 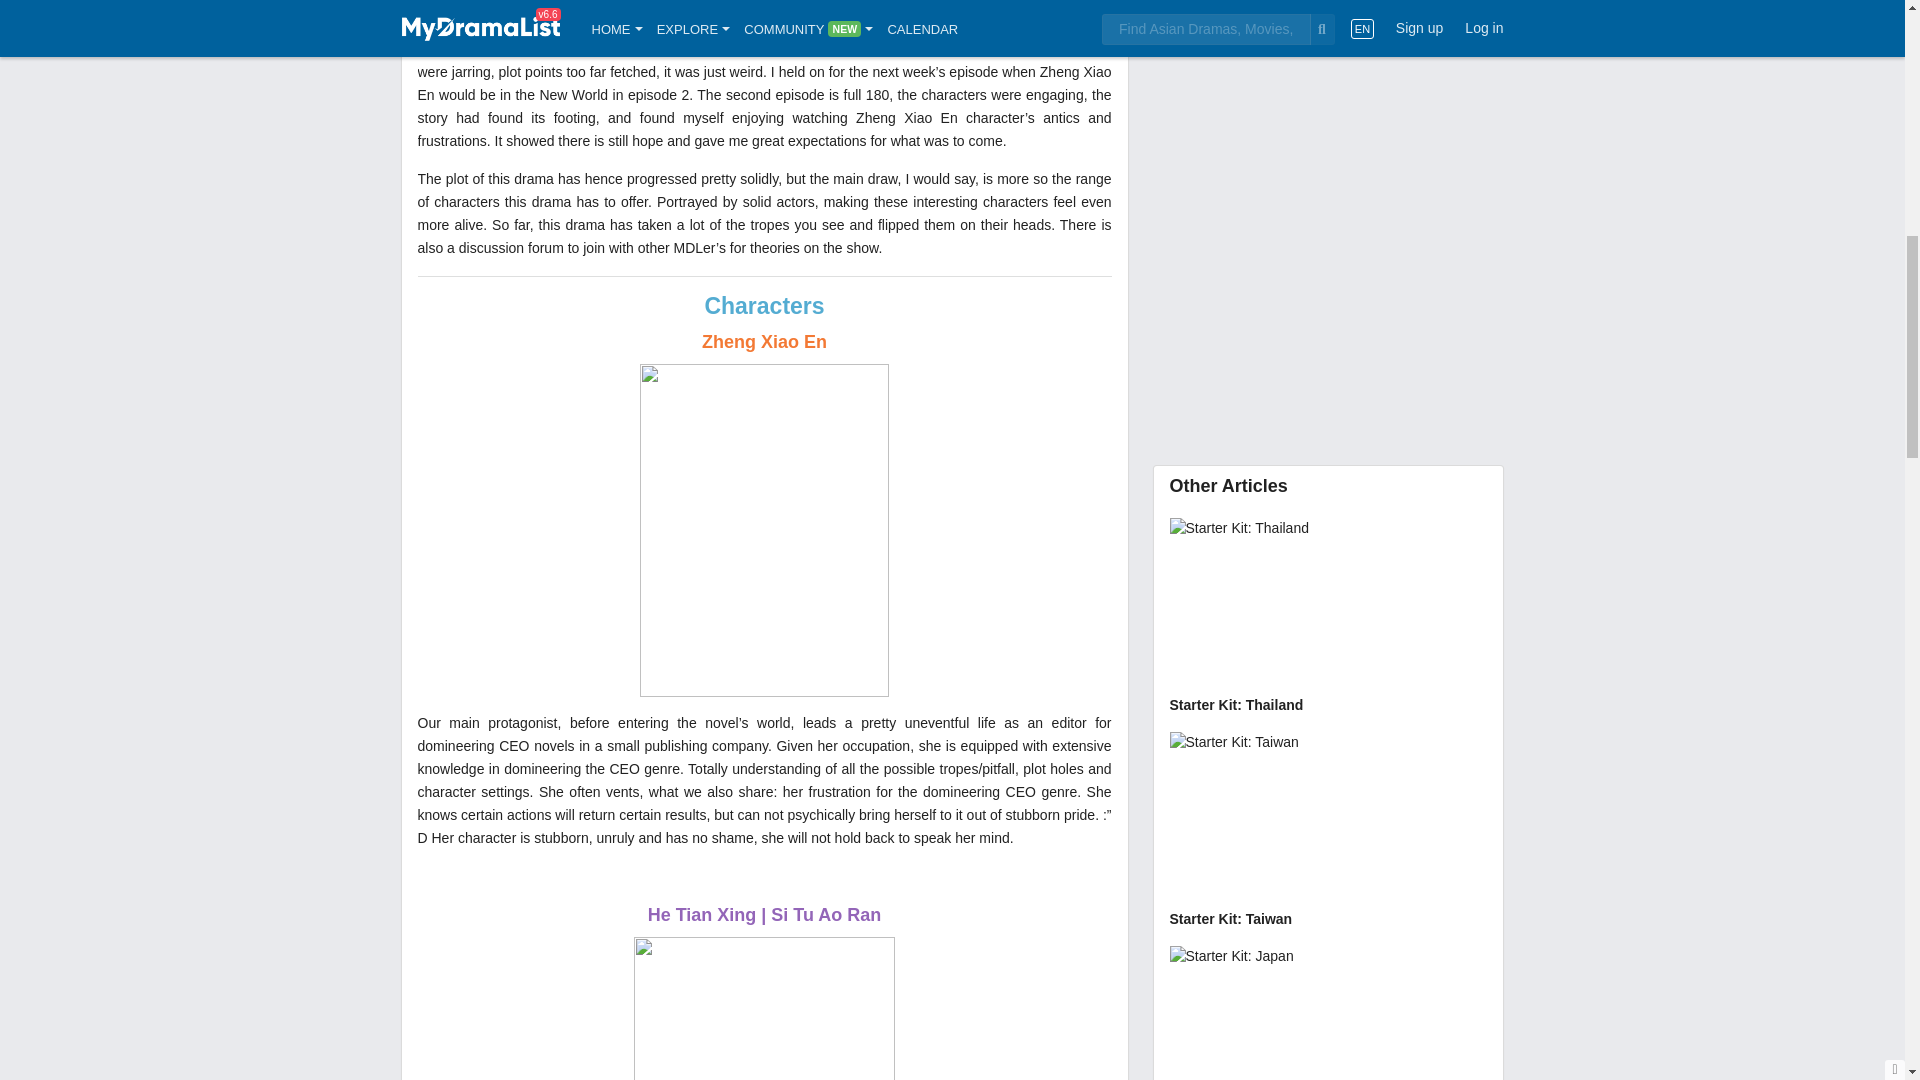 What do you see at coordinates (1328, 1013) in the screenshot?
I see `Starter Kit: Japan` at bounding box center [1328, 1013].